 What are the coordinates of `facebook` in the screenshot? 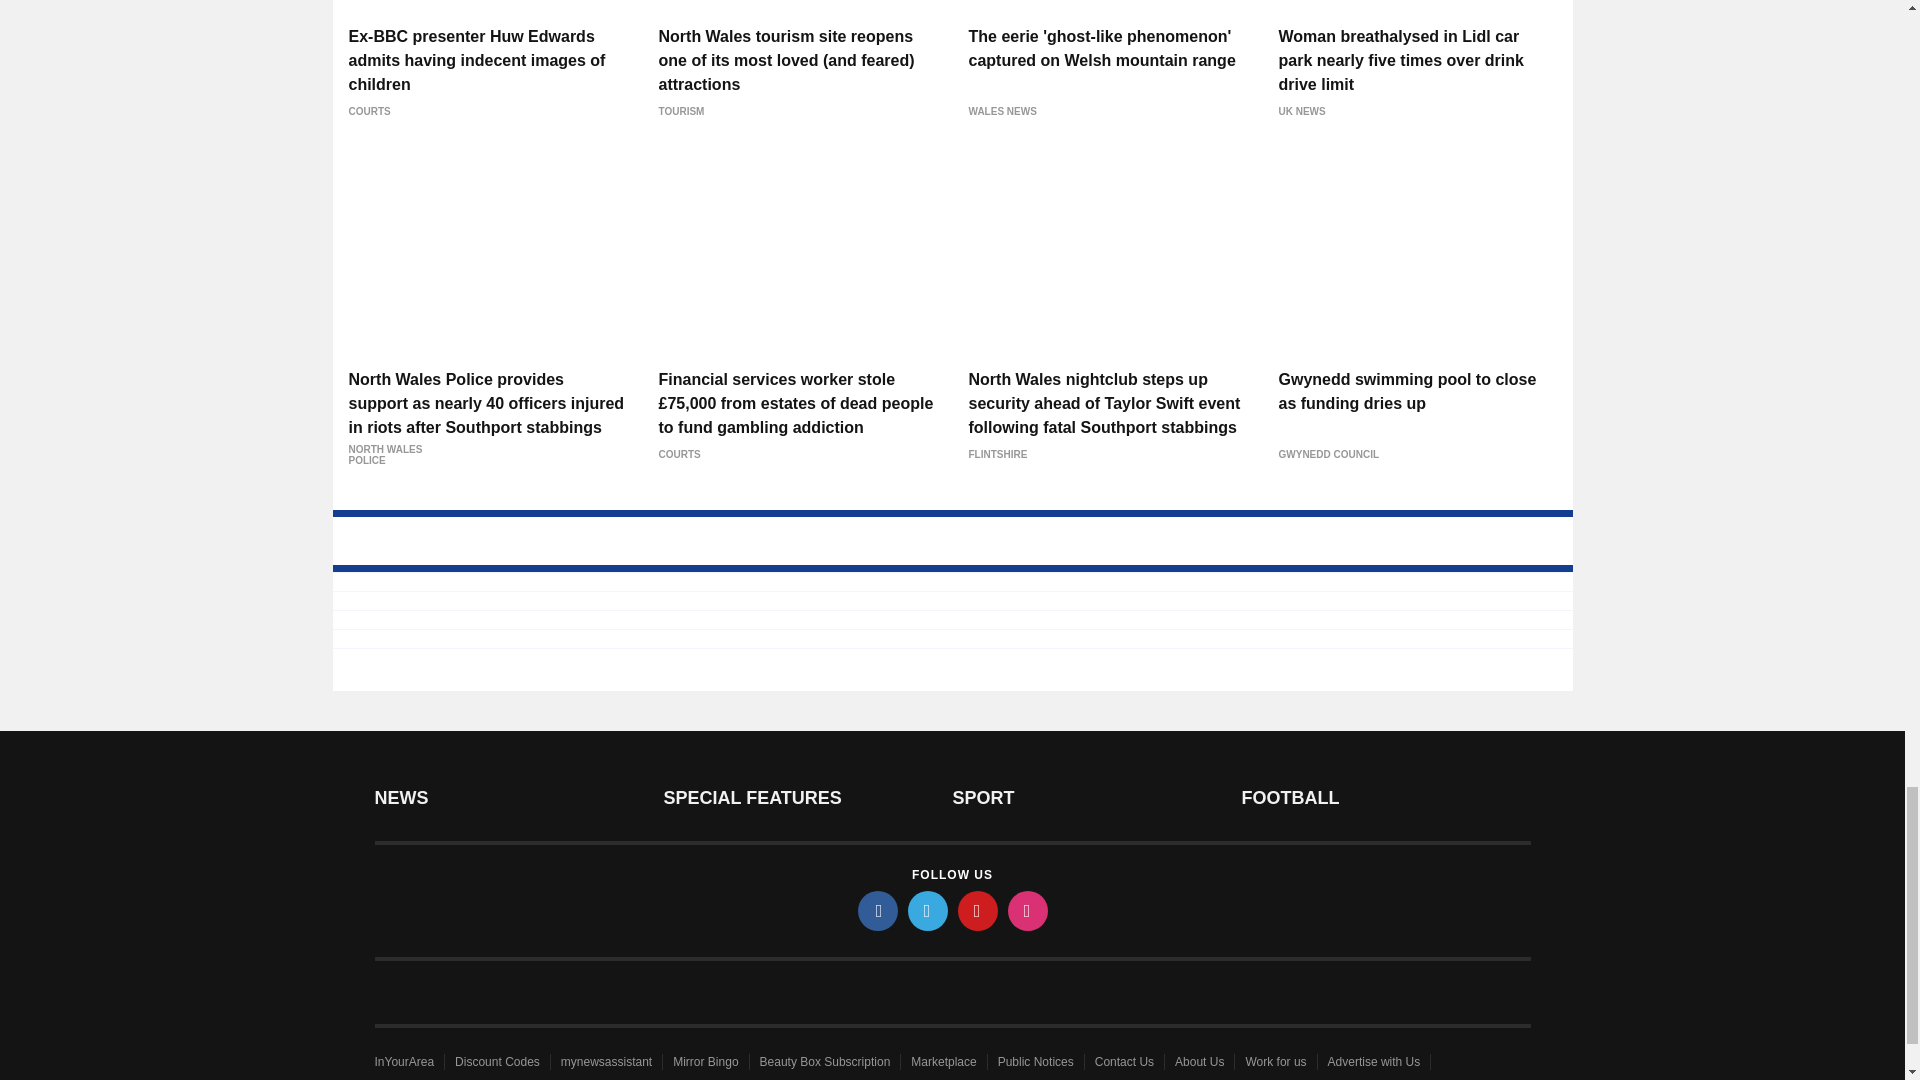 It's located at (878, 910).